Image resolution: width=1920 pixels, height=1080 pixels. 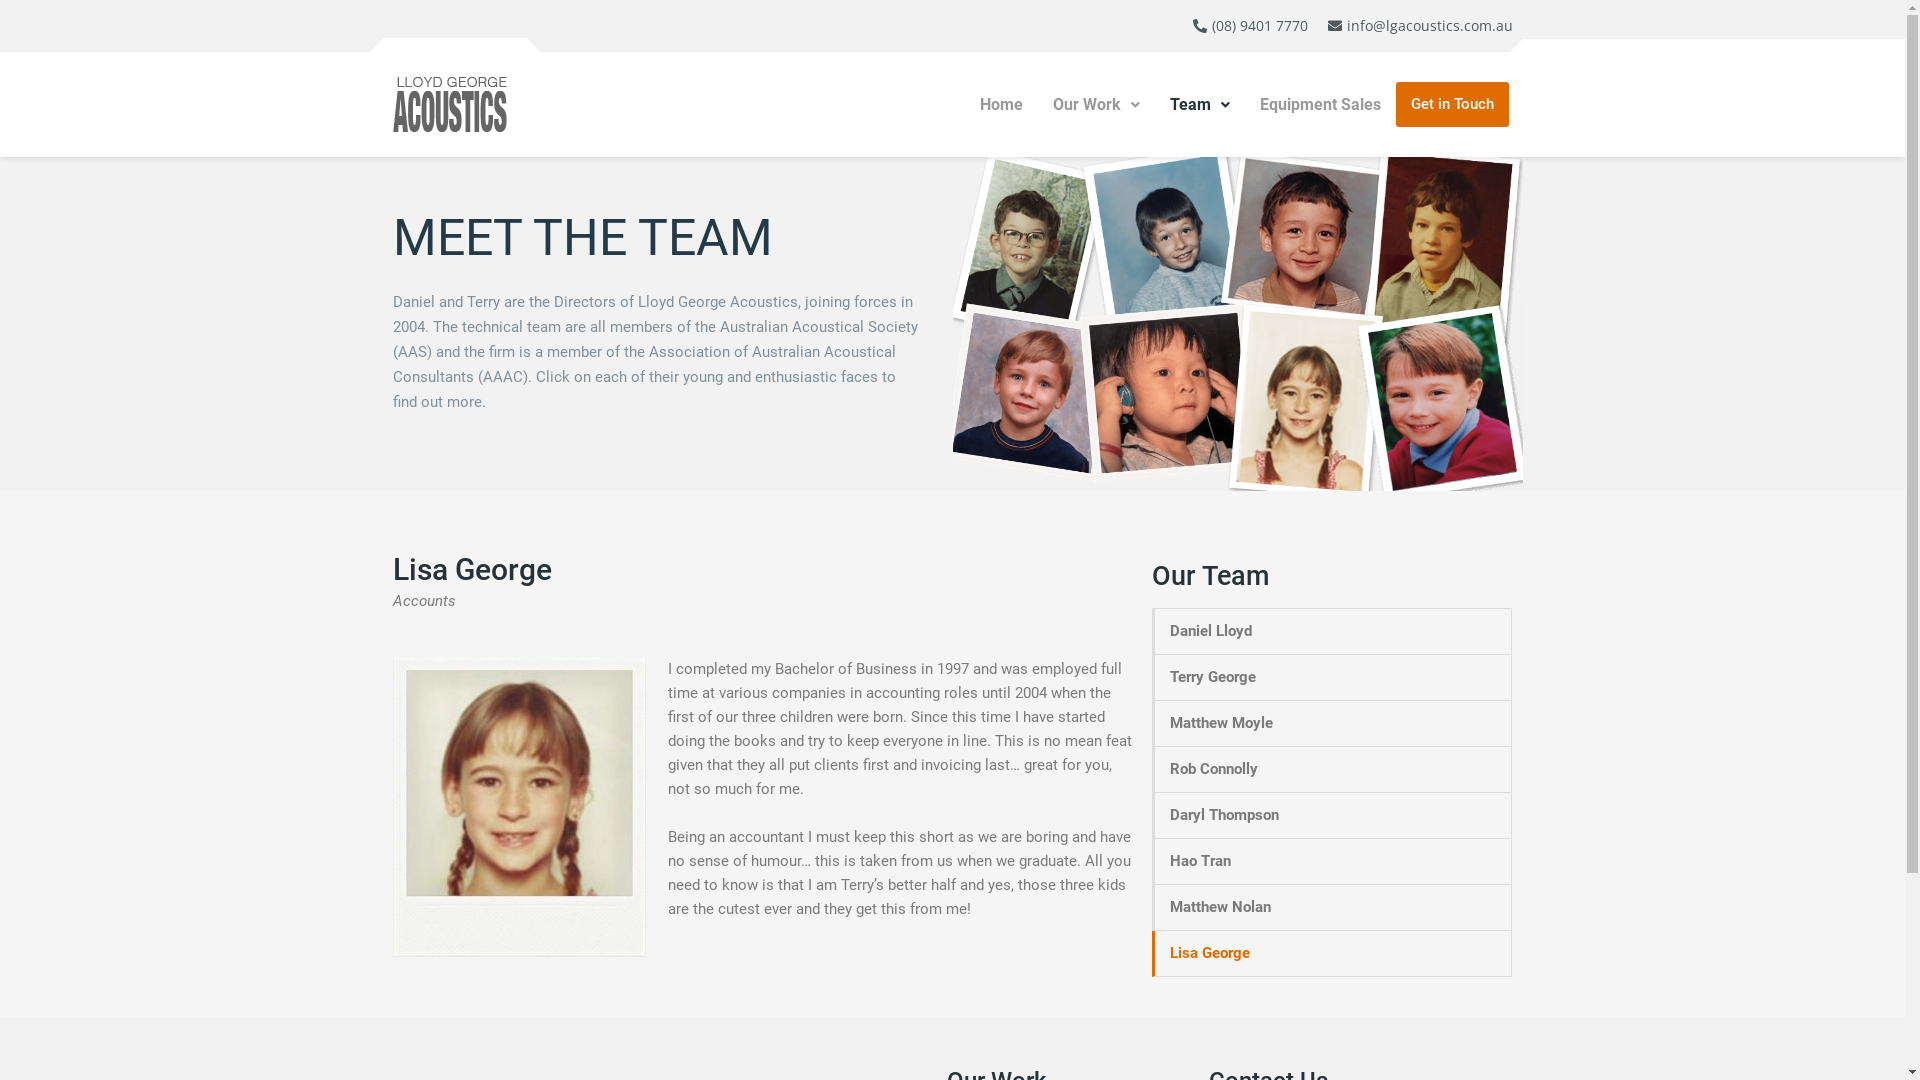 I want to click on Daniel Lloyd, so click(x=1333, y=632).